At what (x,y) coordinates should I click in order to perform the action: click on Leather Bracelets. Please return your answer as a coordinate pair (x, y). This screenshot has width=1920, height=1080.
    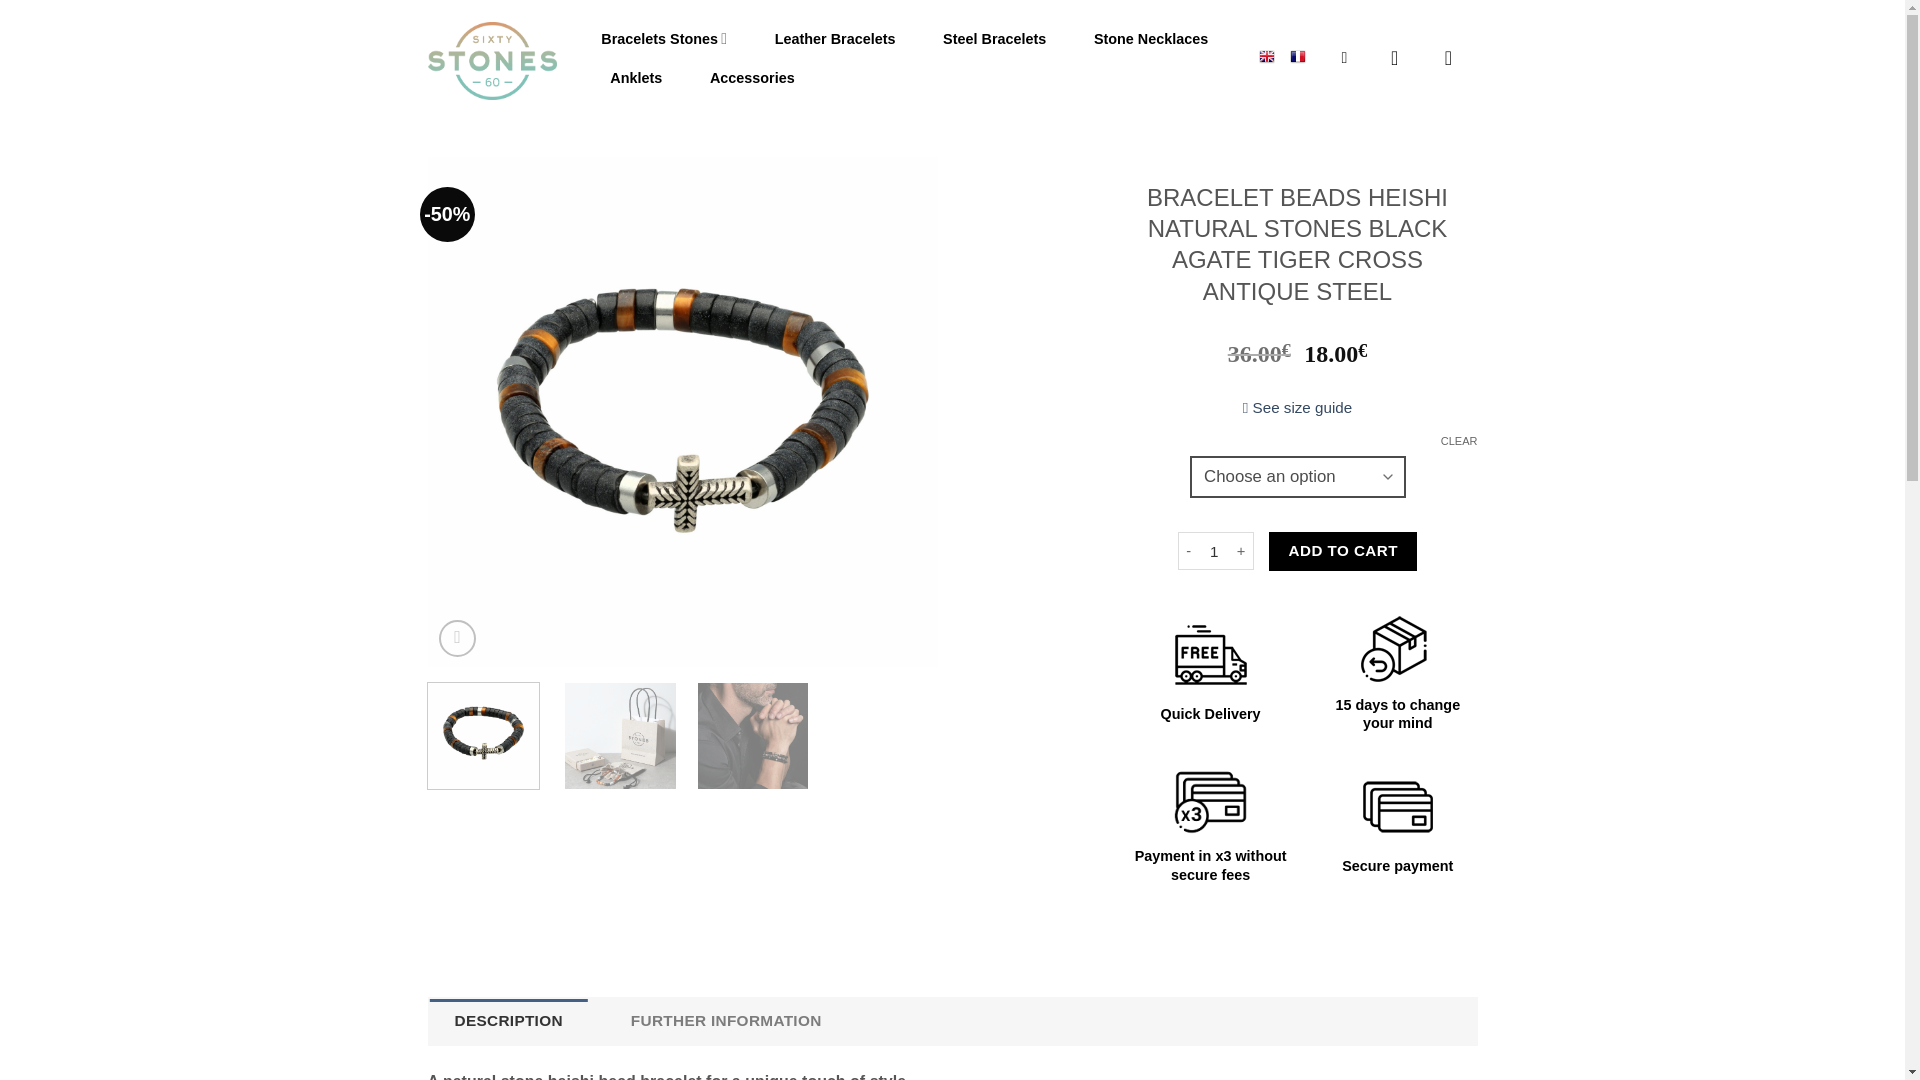
    Looking at the image, I should click on (835, 39).